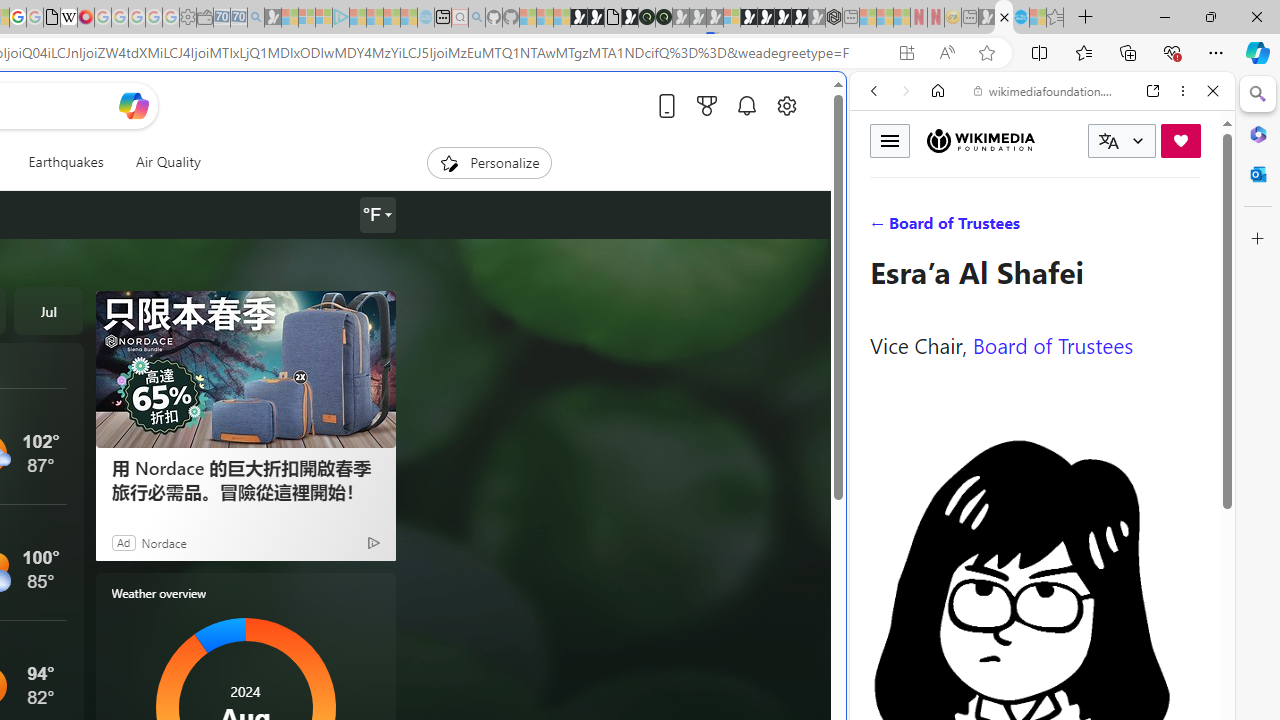 Image resolution: width=1280 pixels, height=720 pixels. What do you see at coordinates (160, 162) in the screenshot?
I see `Air Quality` at bounding box center [160, 162].